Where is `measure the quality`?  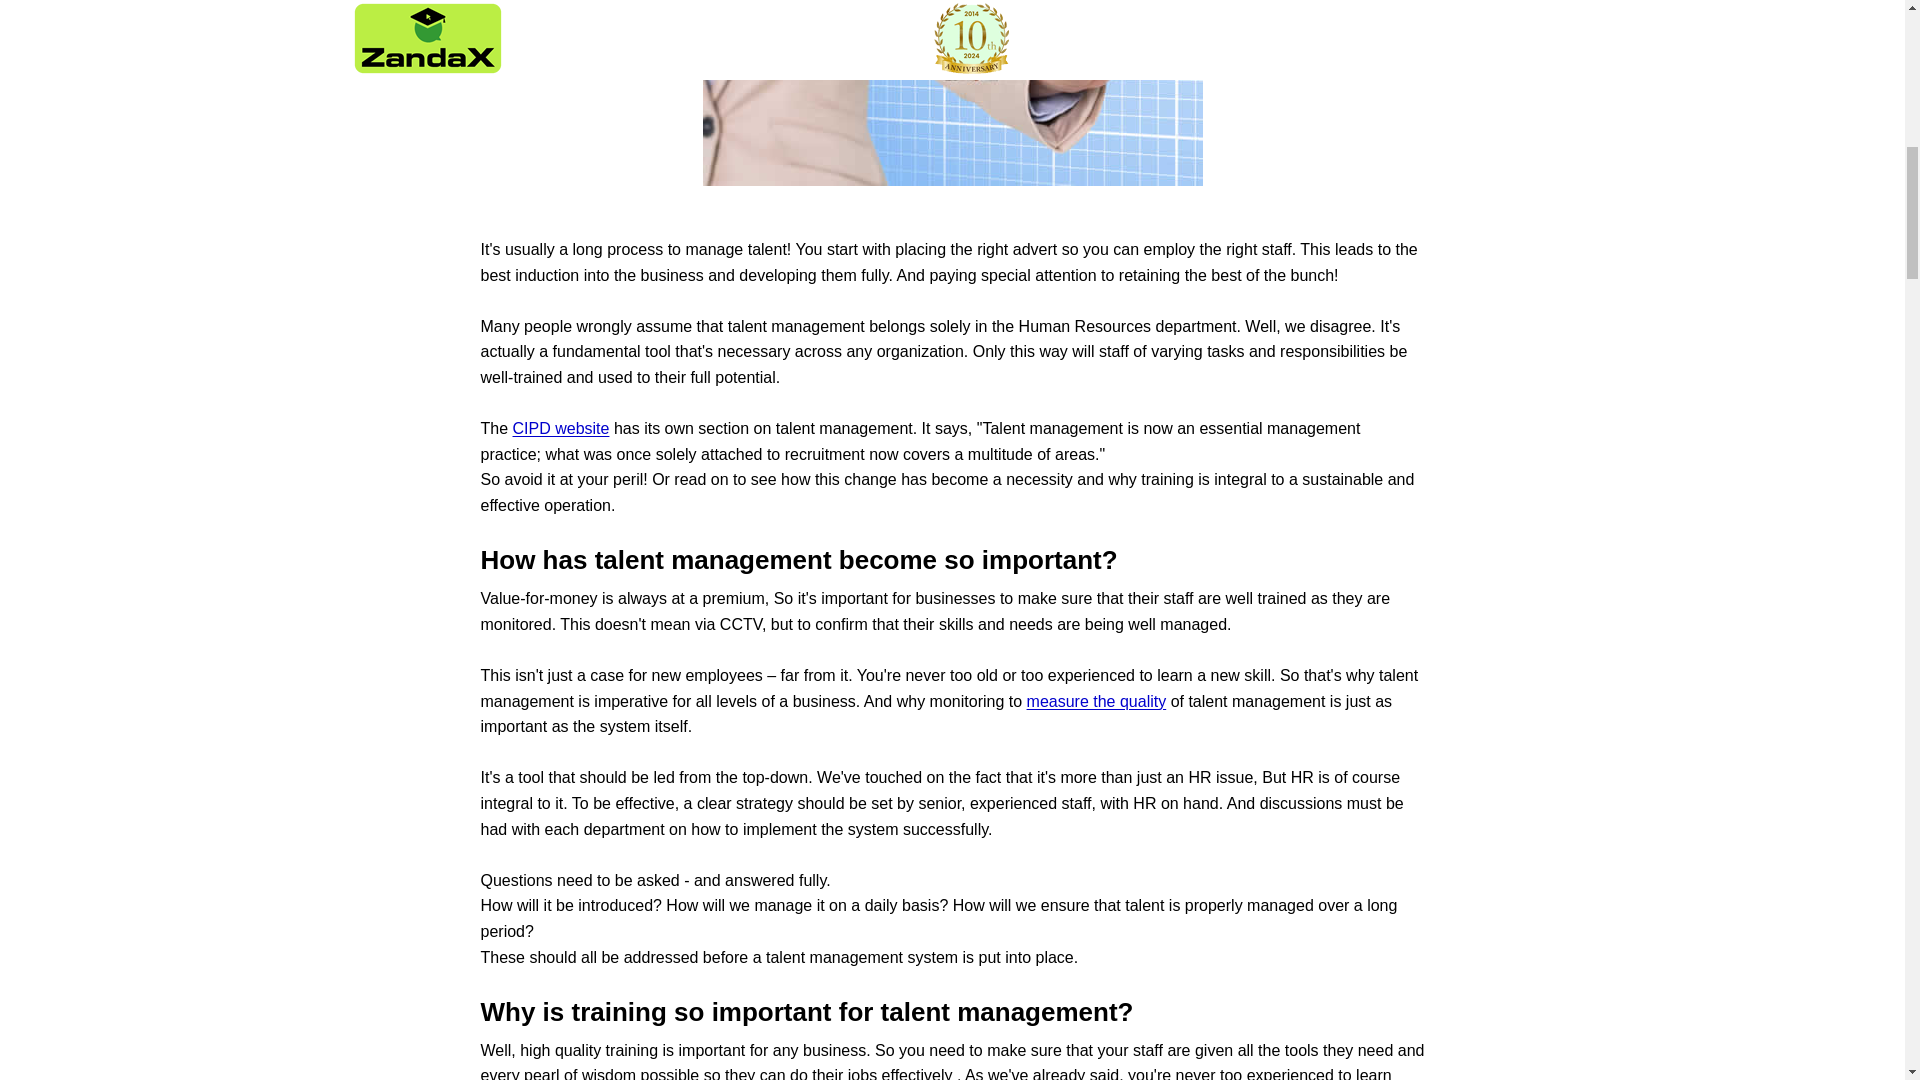 measure the quality is located at coordinates (1097, 701).